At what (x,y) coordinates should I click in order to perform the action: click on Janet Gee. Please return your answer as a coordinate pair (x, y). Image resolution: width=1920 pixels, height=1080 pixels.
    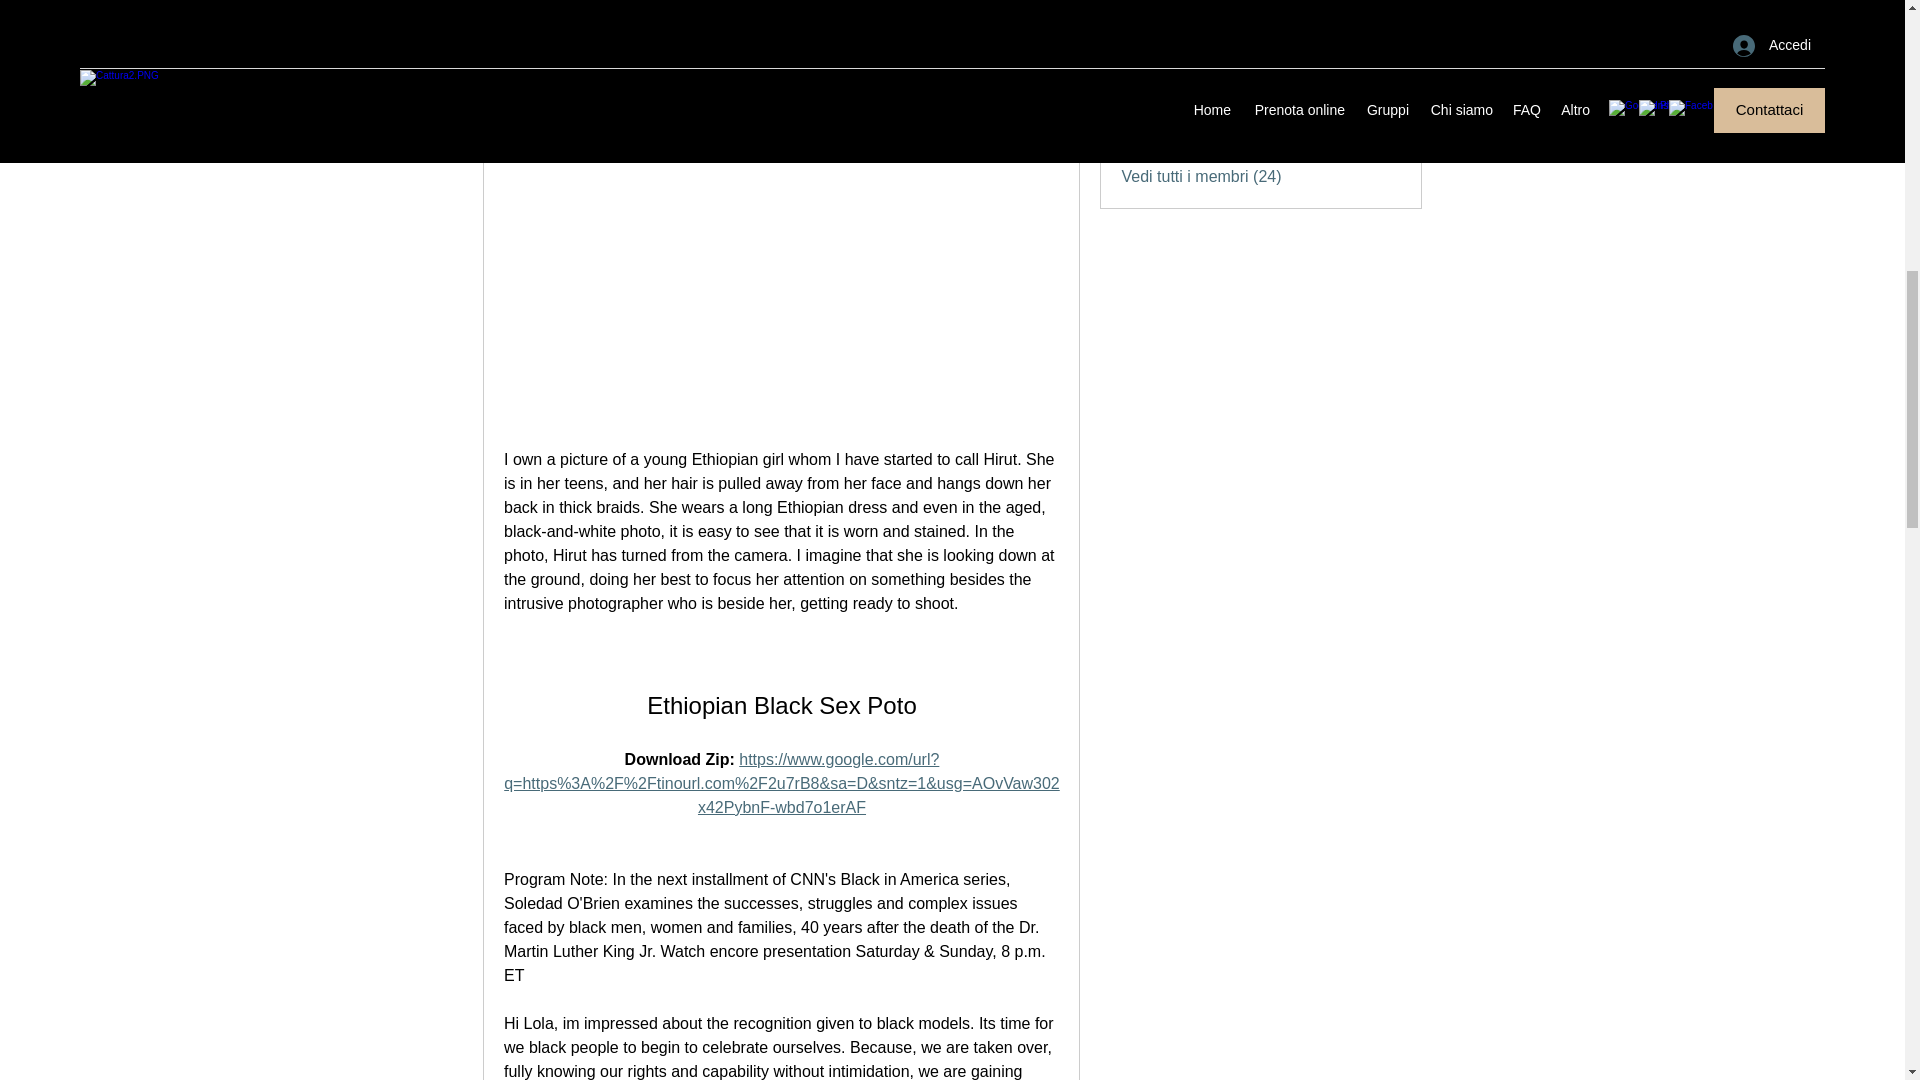
    Looking at the image, I should click on (1206, 28).